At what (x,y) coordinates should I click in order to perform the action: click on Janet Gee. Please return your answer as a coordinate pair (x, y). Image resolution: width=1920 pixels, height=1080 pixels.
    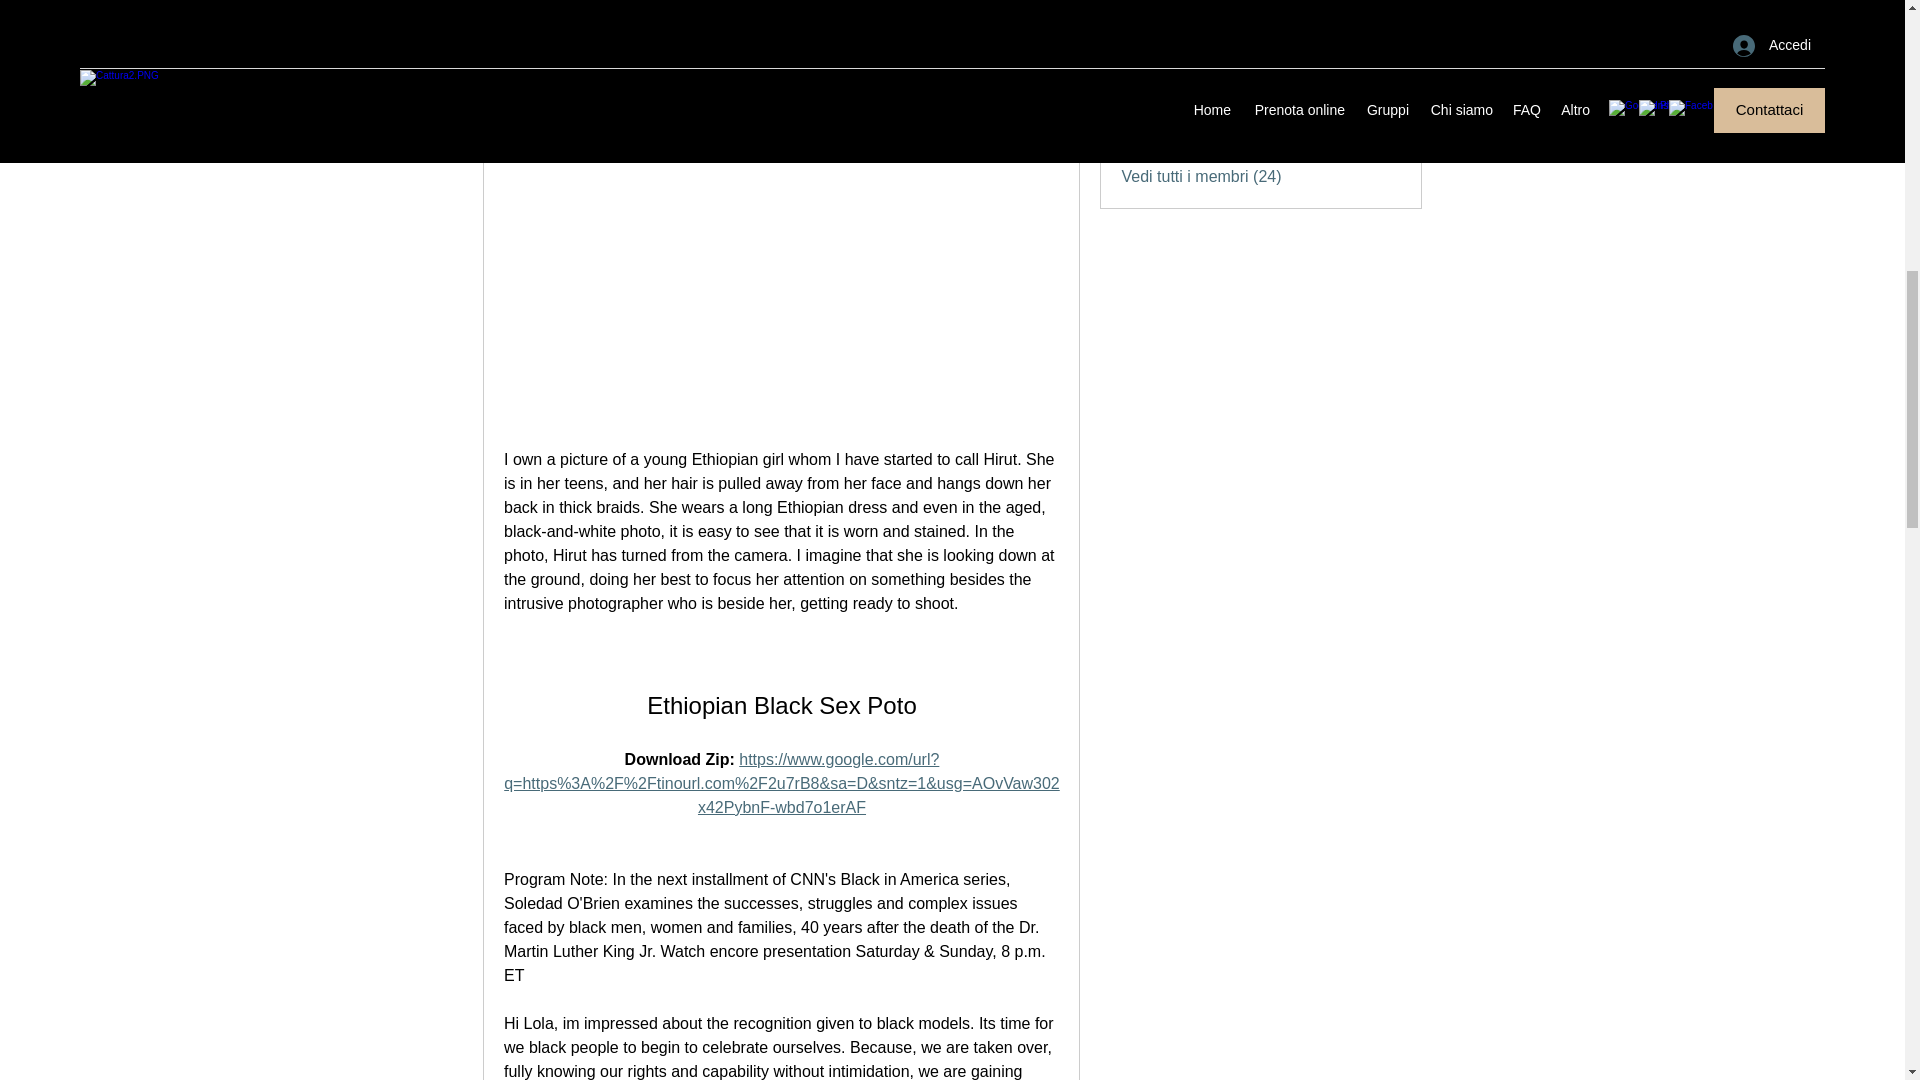
    Looking at the image, I should click on (1206, 28).